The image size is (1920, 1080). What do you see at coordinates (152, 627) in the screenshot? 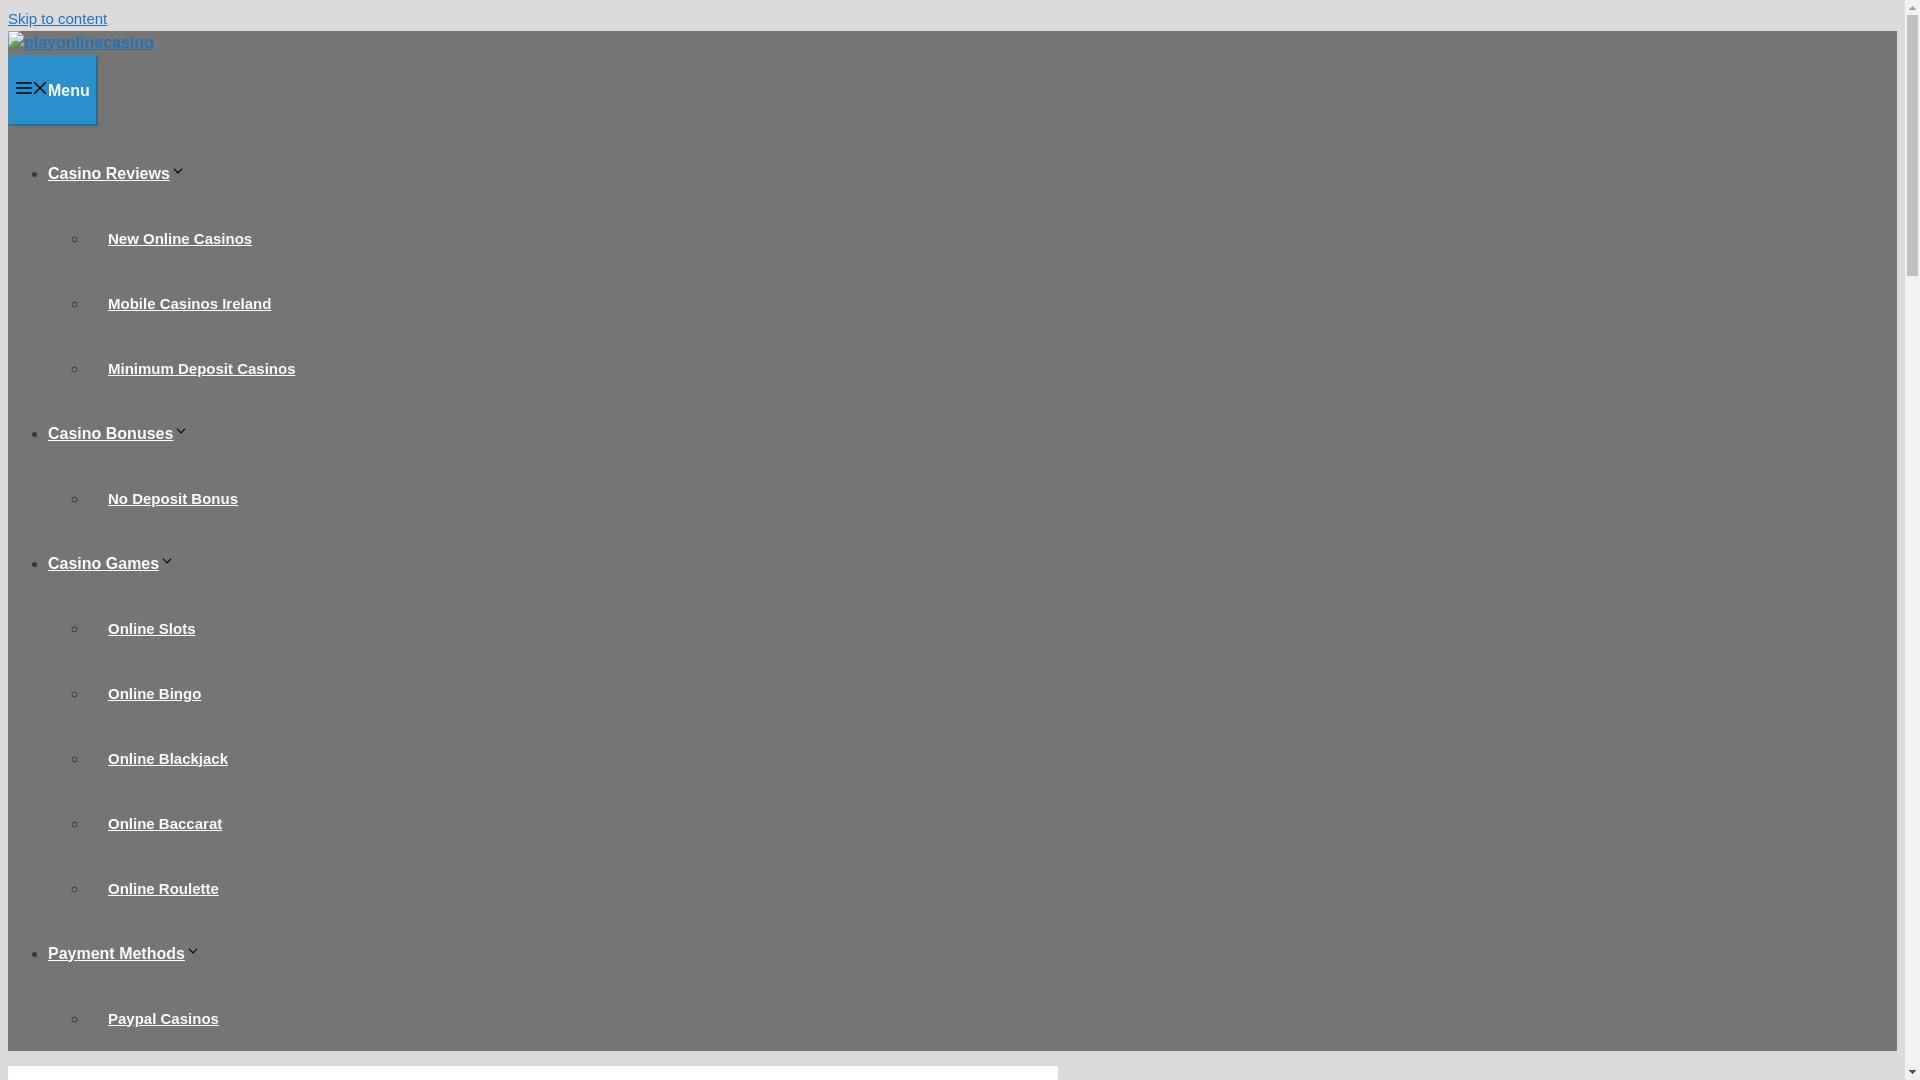
I see `Online Slots` at bounding box center [152, 627].